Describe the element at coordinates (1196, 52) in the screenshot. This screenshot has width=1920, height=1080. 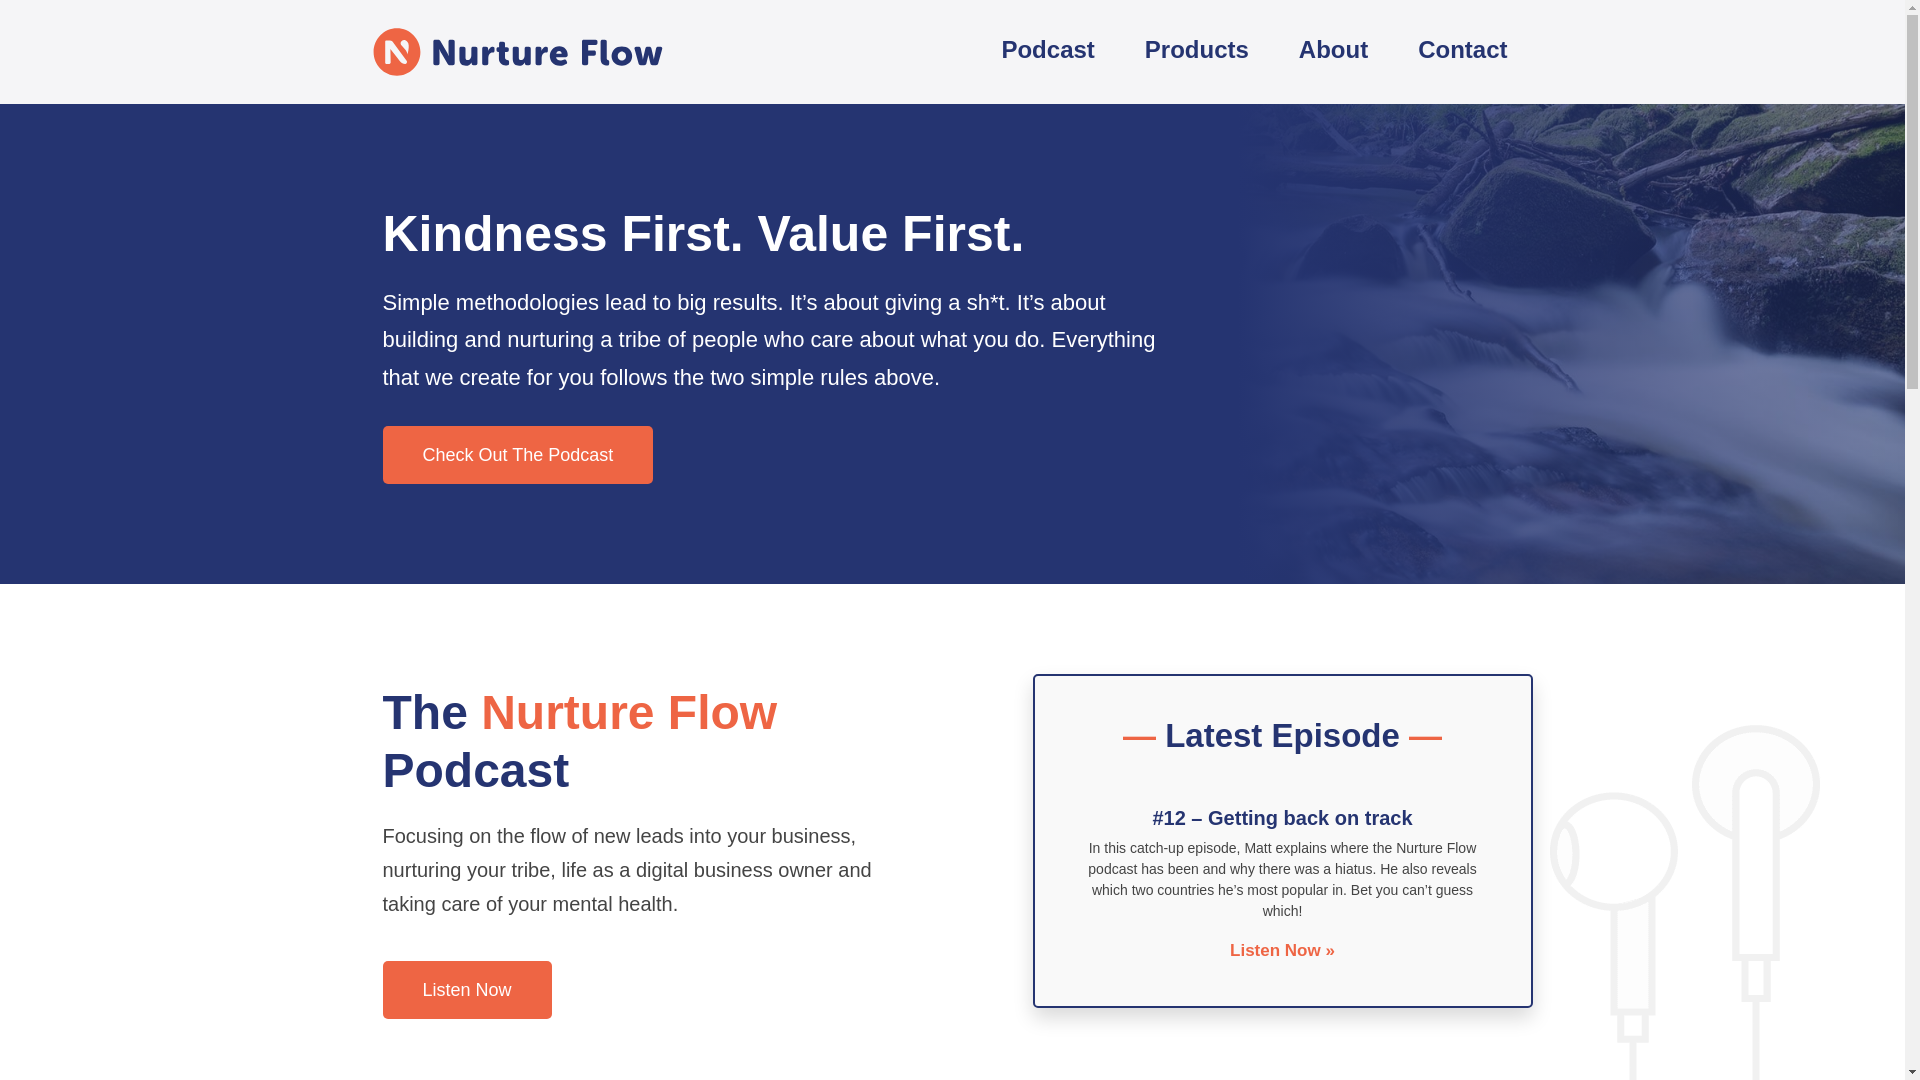
I see `Products` at that location.